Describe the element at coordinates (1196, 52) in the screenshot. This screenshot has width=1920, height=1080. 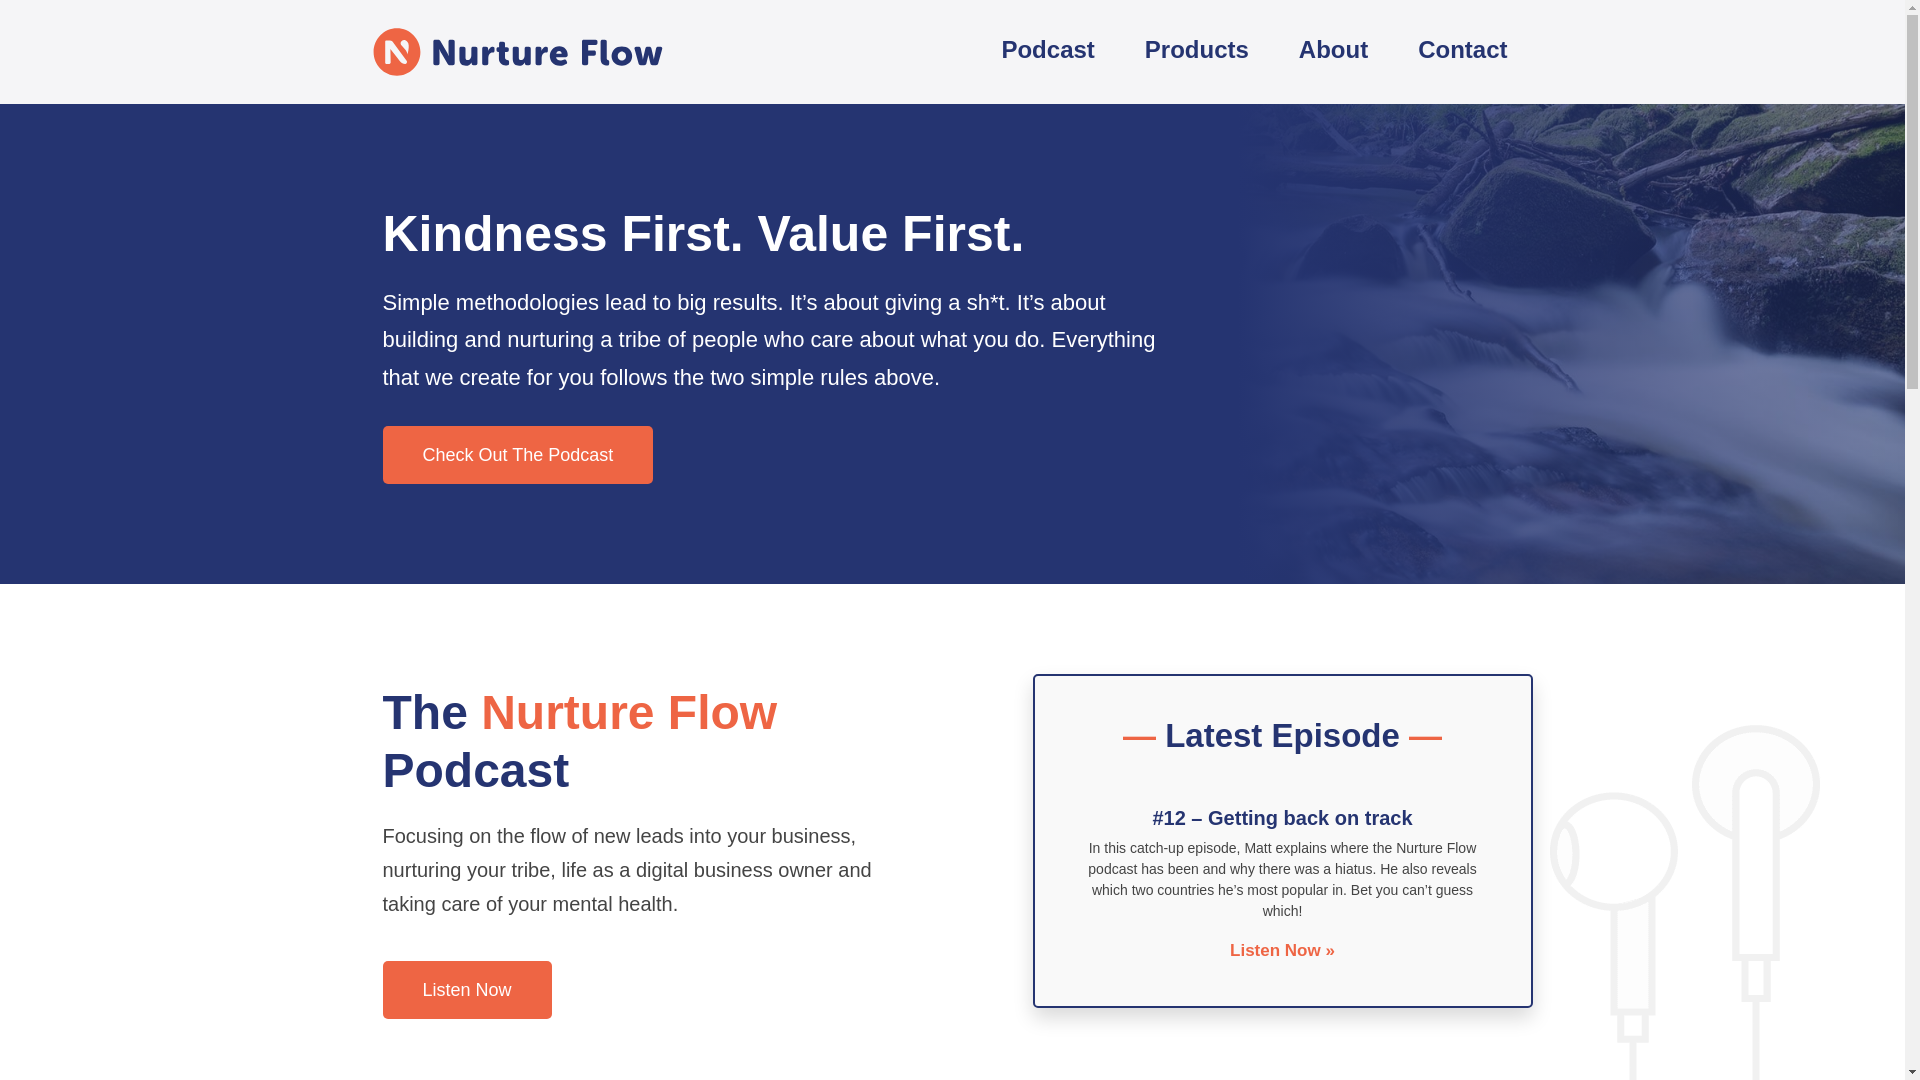
I see `Products` at that location.